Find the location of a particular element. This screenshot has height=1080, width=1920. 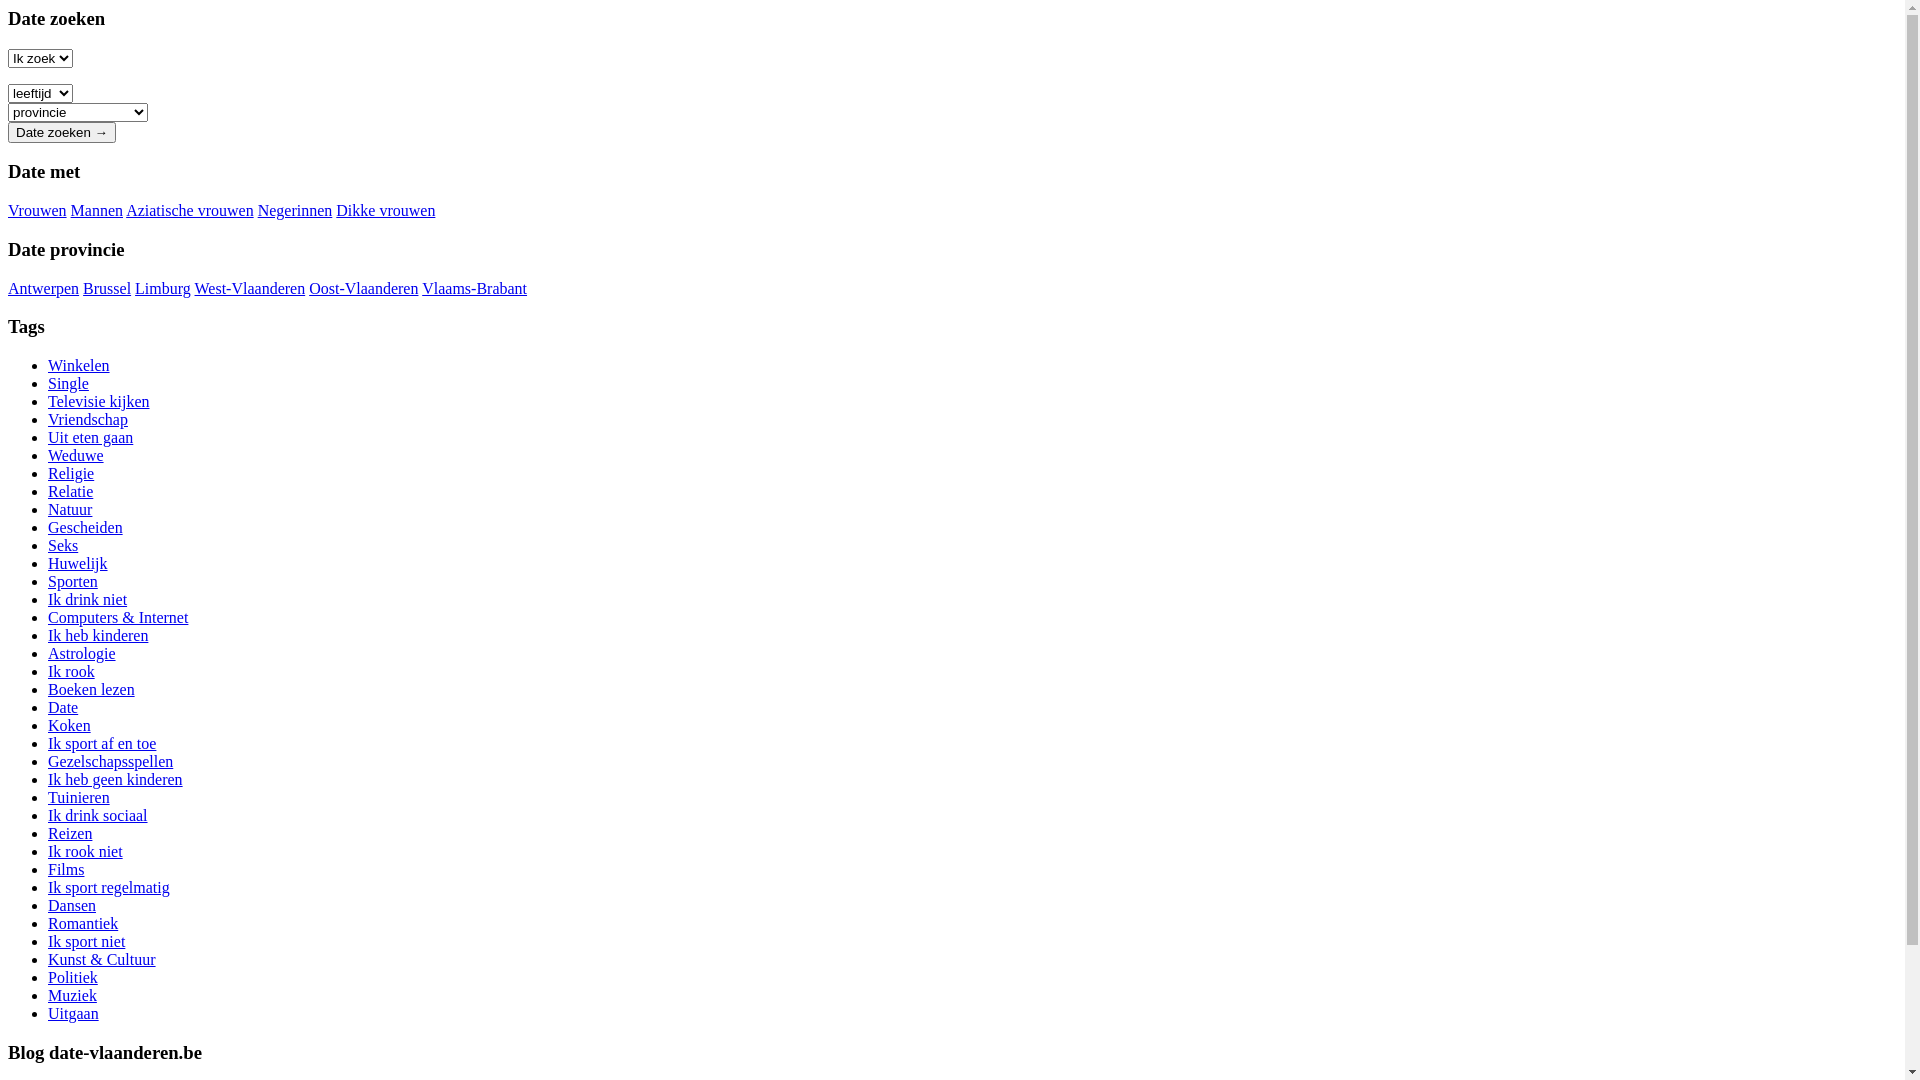

Ik rook niet is located at coordinates (85, 852).